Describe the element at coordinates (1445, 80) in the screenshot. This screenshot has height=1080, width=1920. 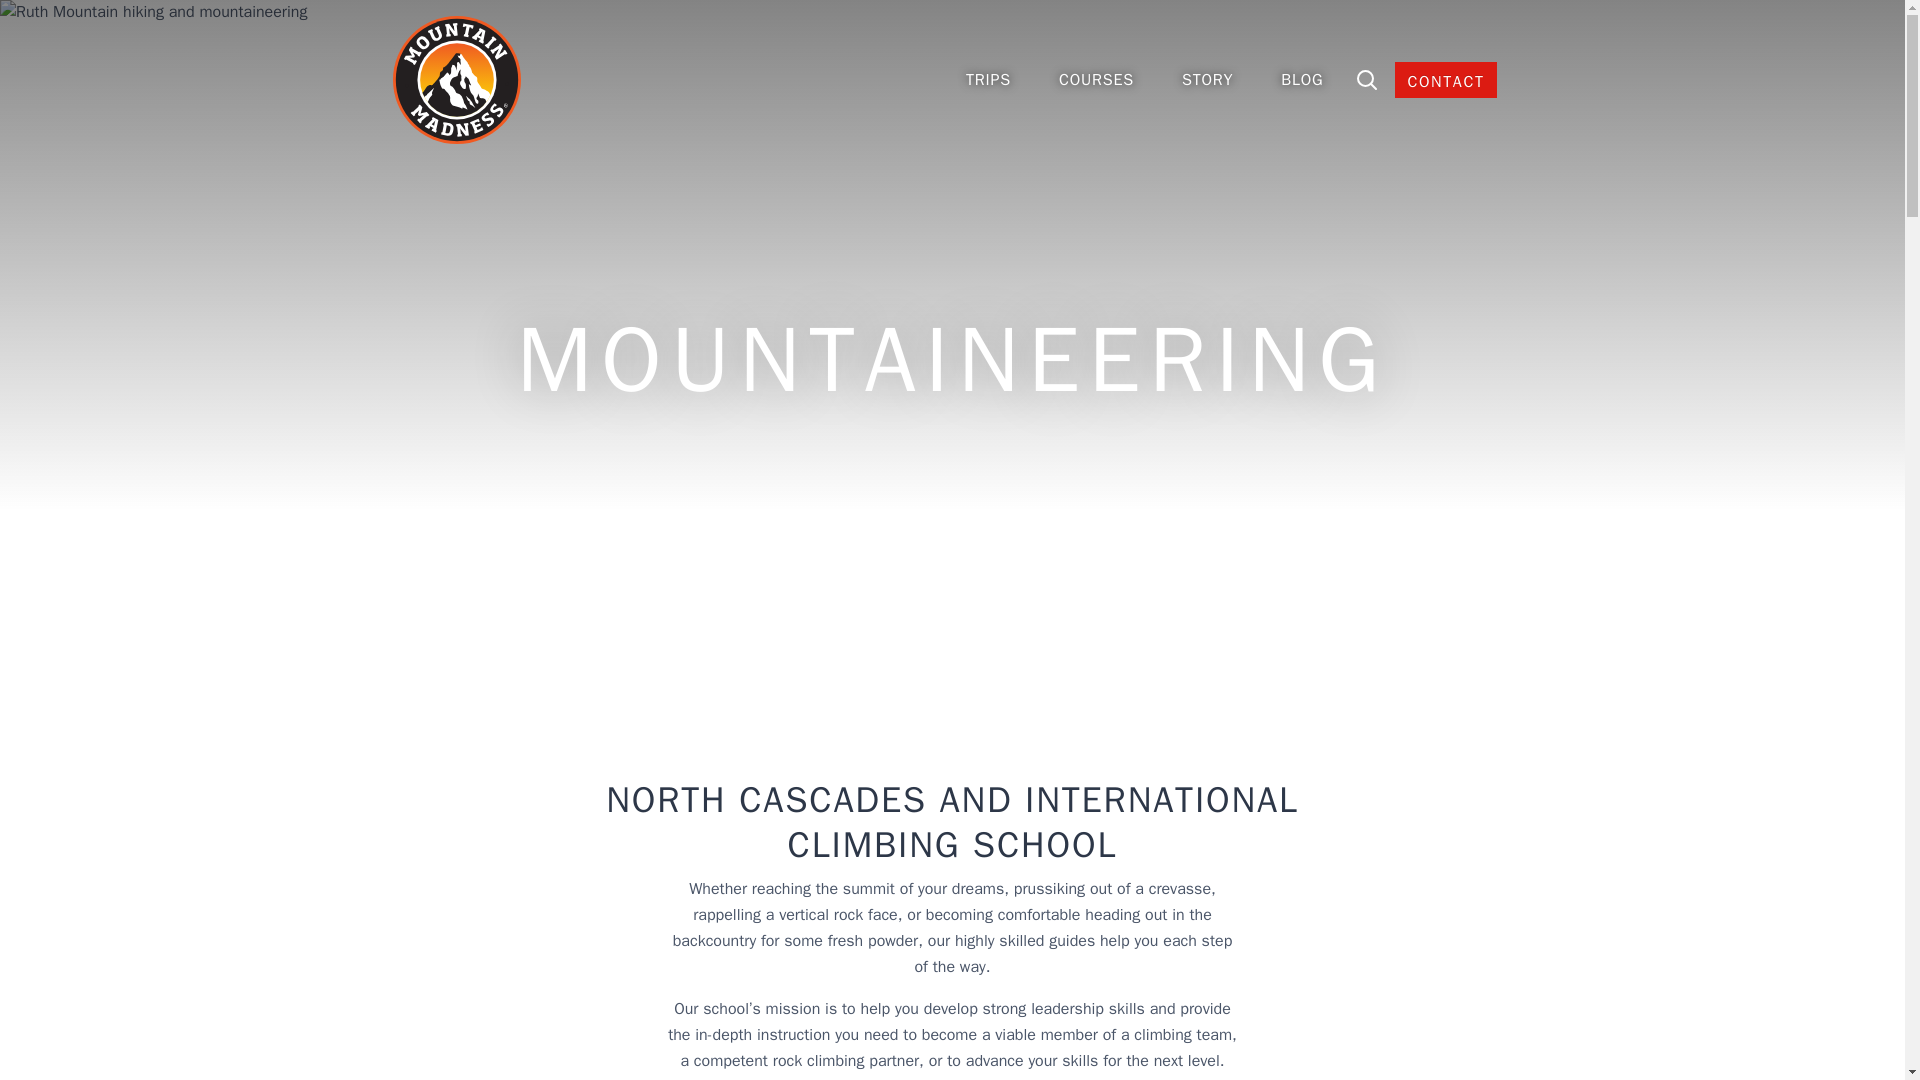
I see `CONTACT` at that location.